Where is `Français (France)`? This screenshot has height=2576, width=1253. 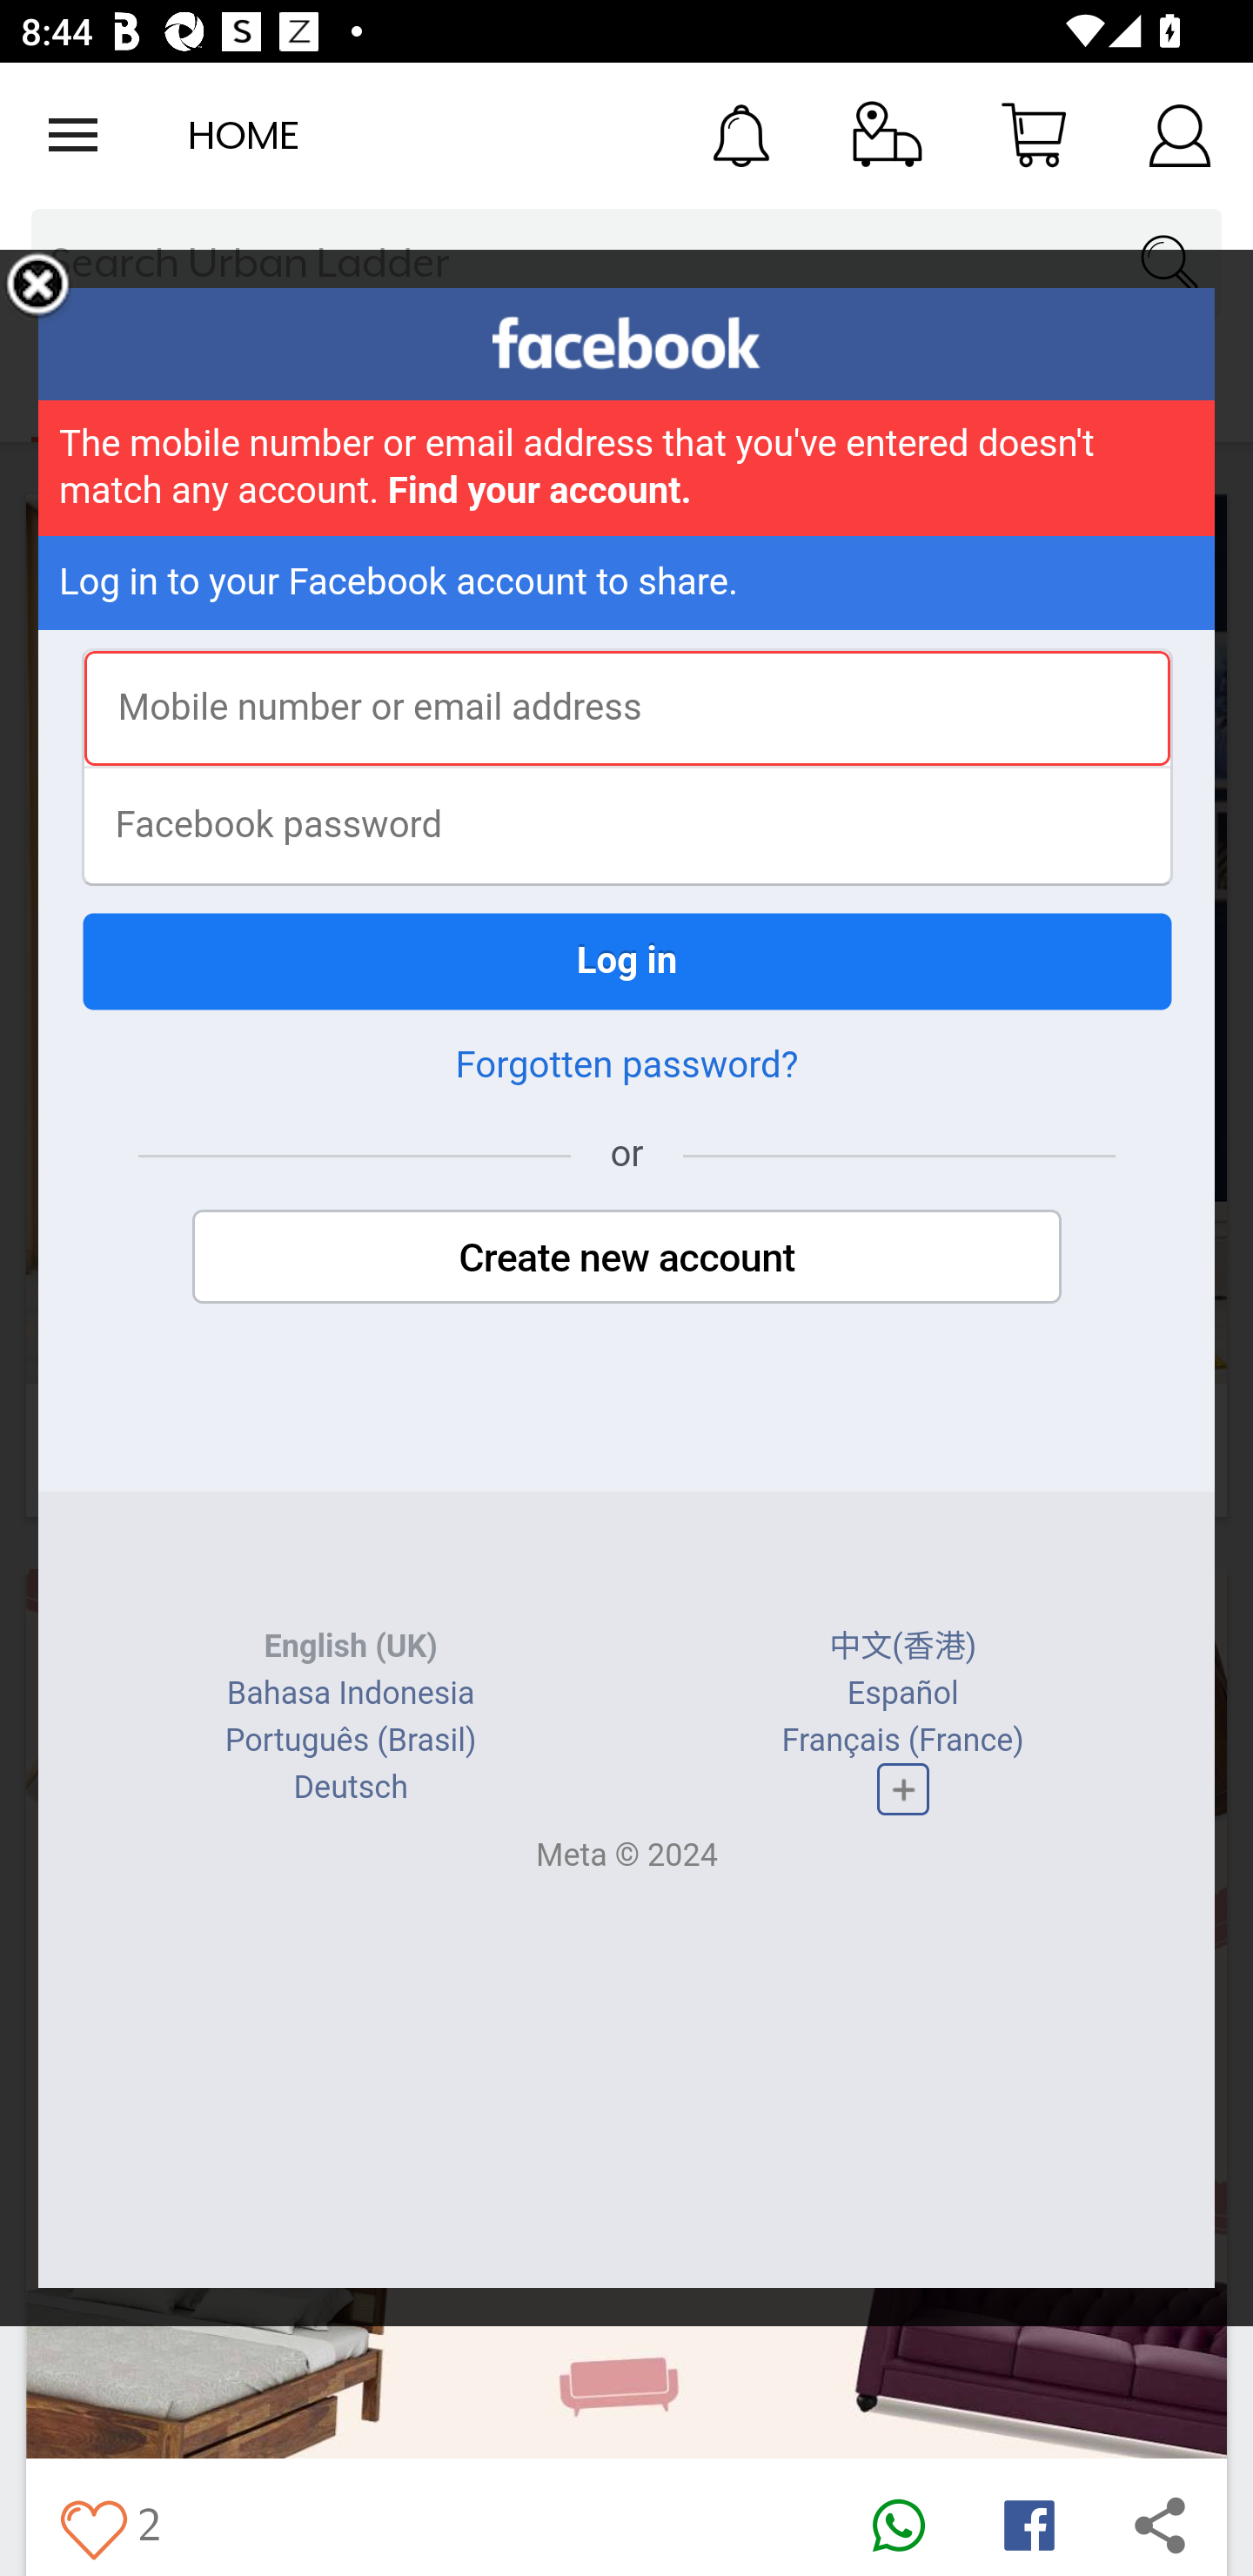
Français (France) is located at coordinates (901, 1740).